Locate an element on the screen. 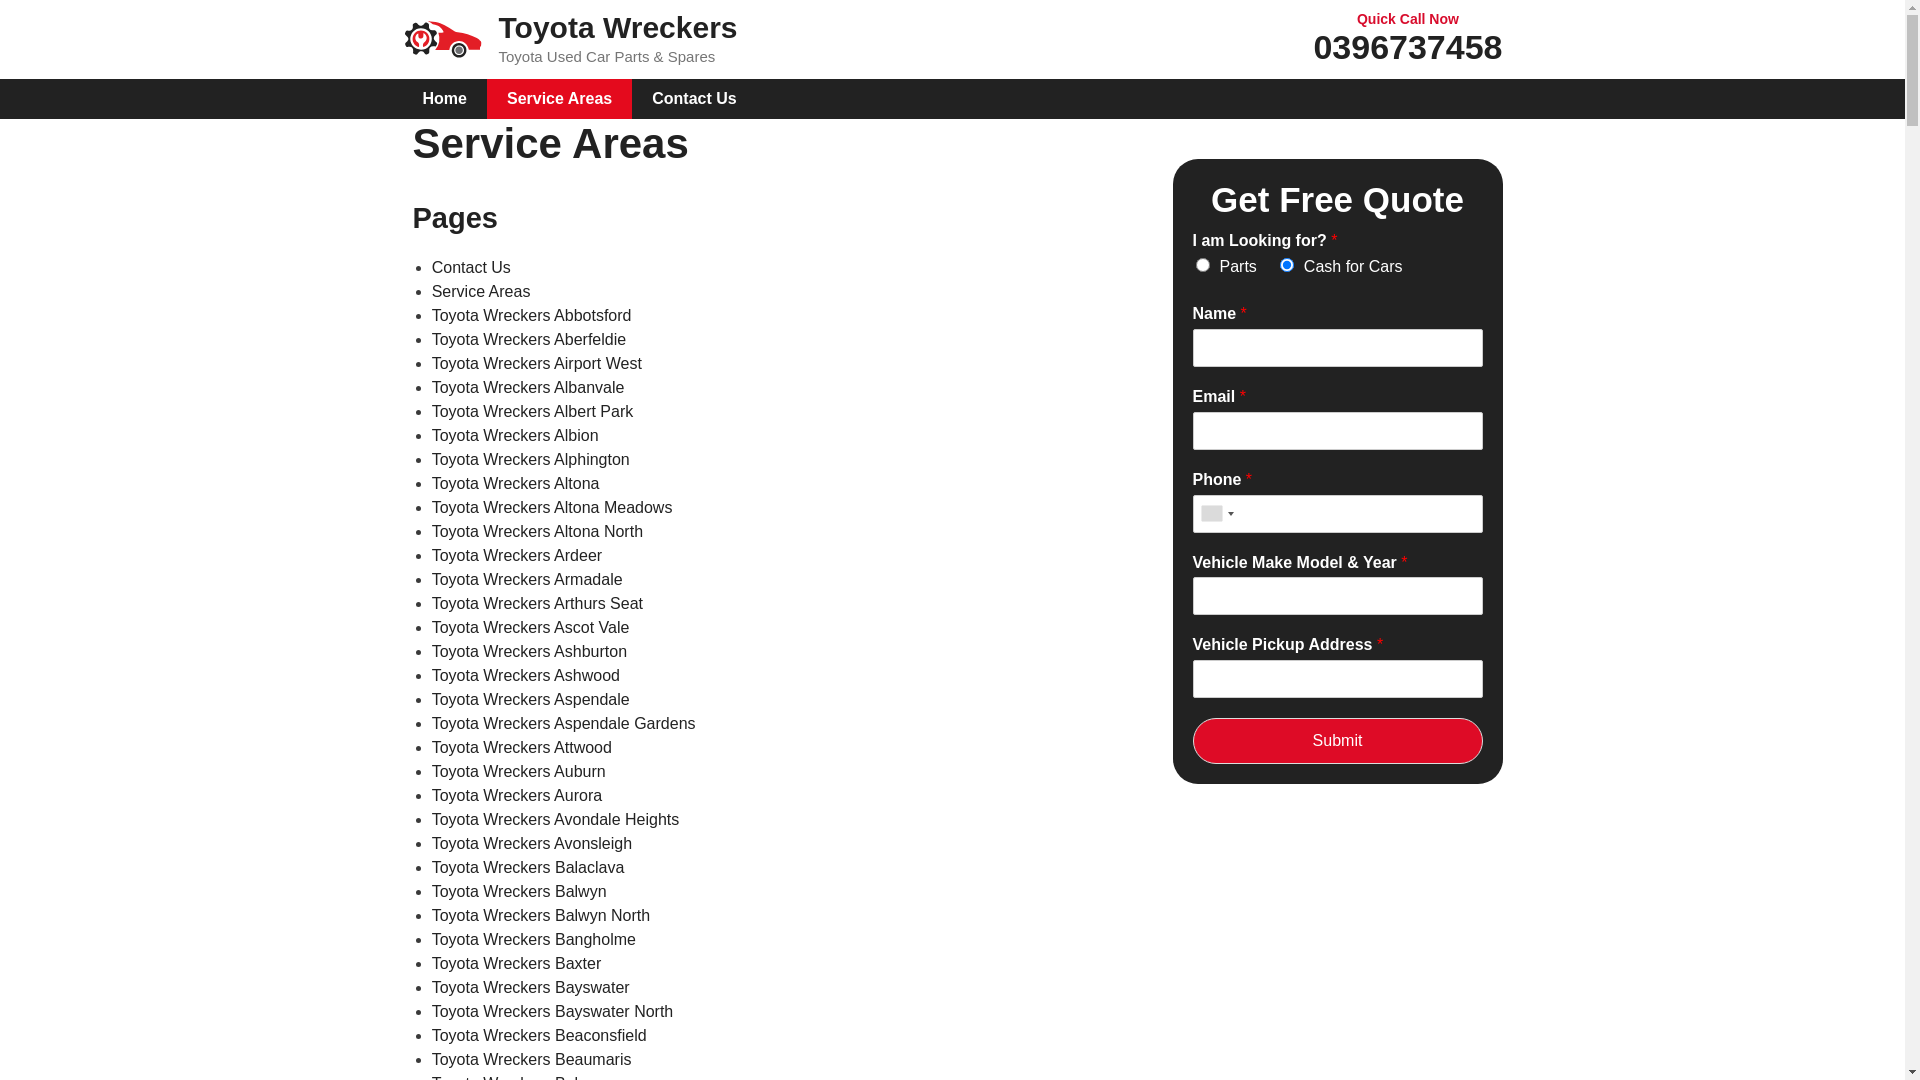 This screenshot has width=1920, height=1080. Toyota Wreckers Armadale is located at coordinates (528, 580).